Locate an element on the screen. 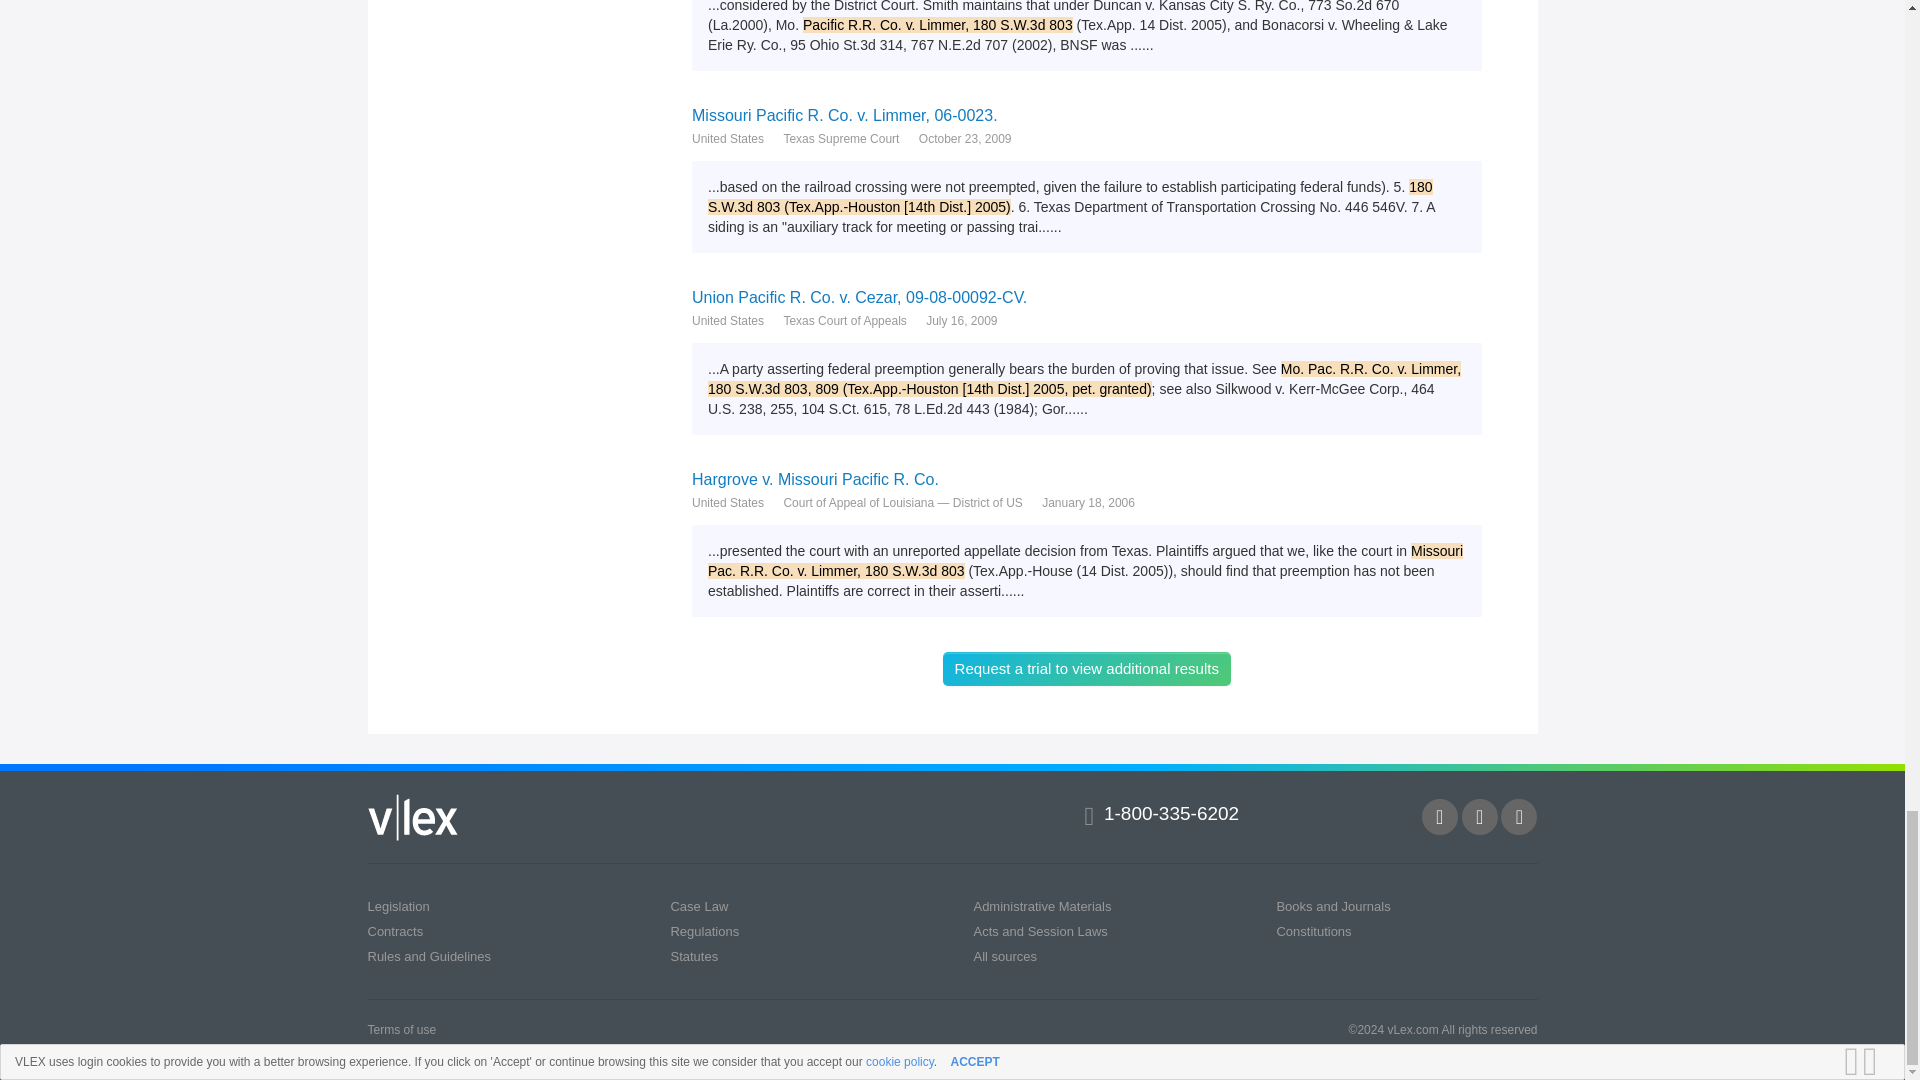  Legislation is located at coordinates (399, 904).